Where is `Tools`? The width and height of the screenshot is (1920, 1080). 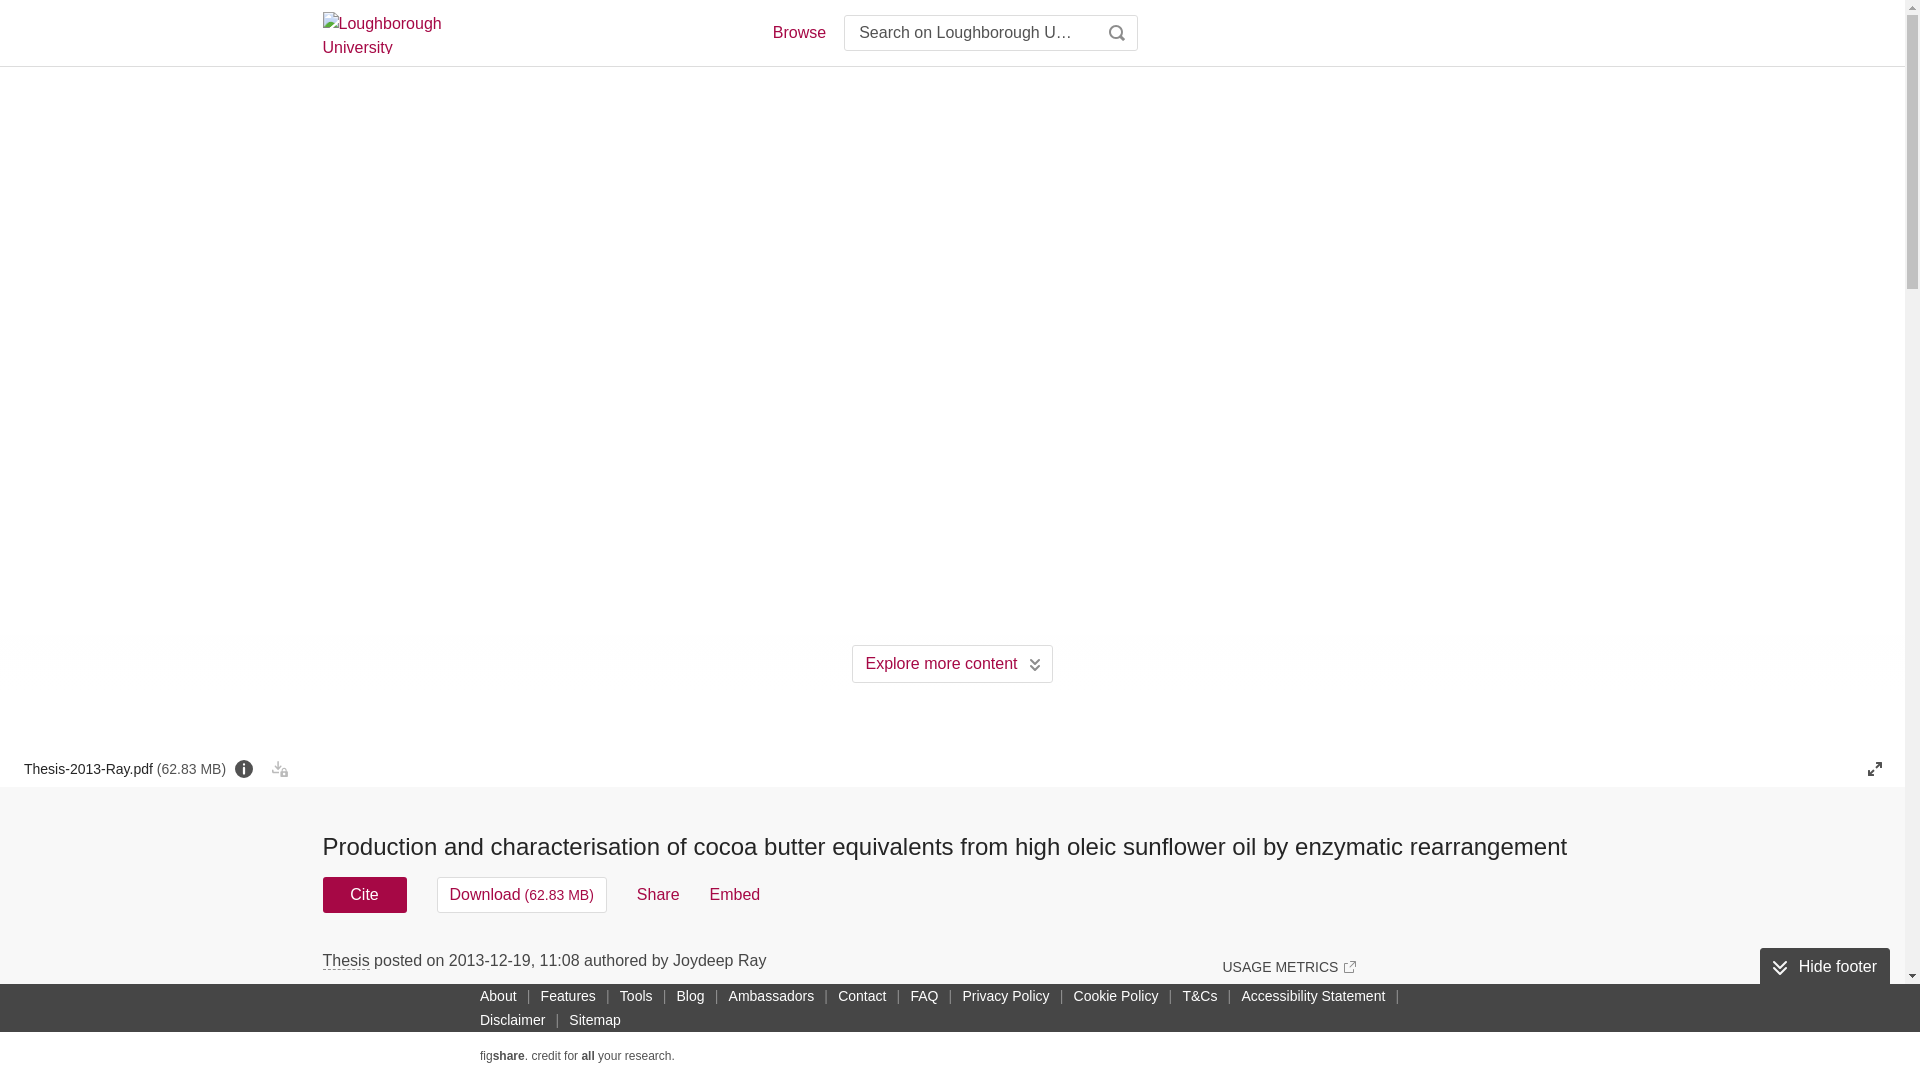 Tools is located at coordinates (636, 995).